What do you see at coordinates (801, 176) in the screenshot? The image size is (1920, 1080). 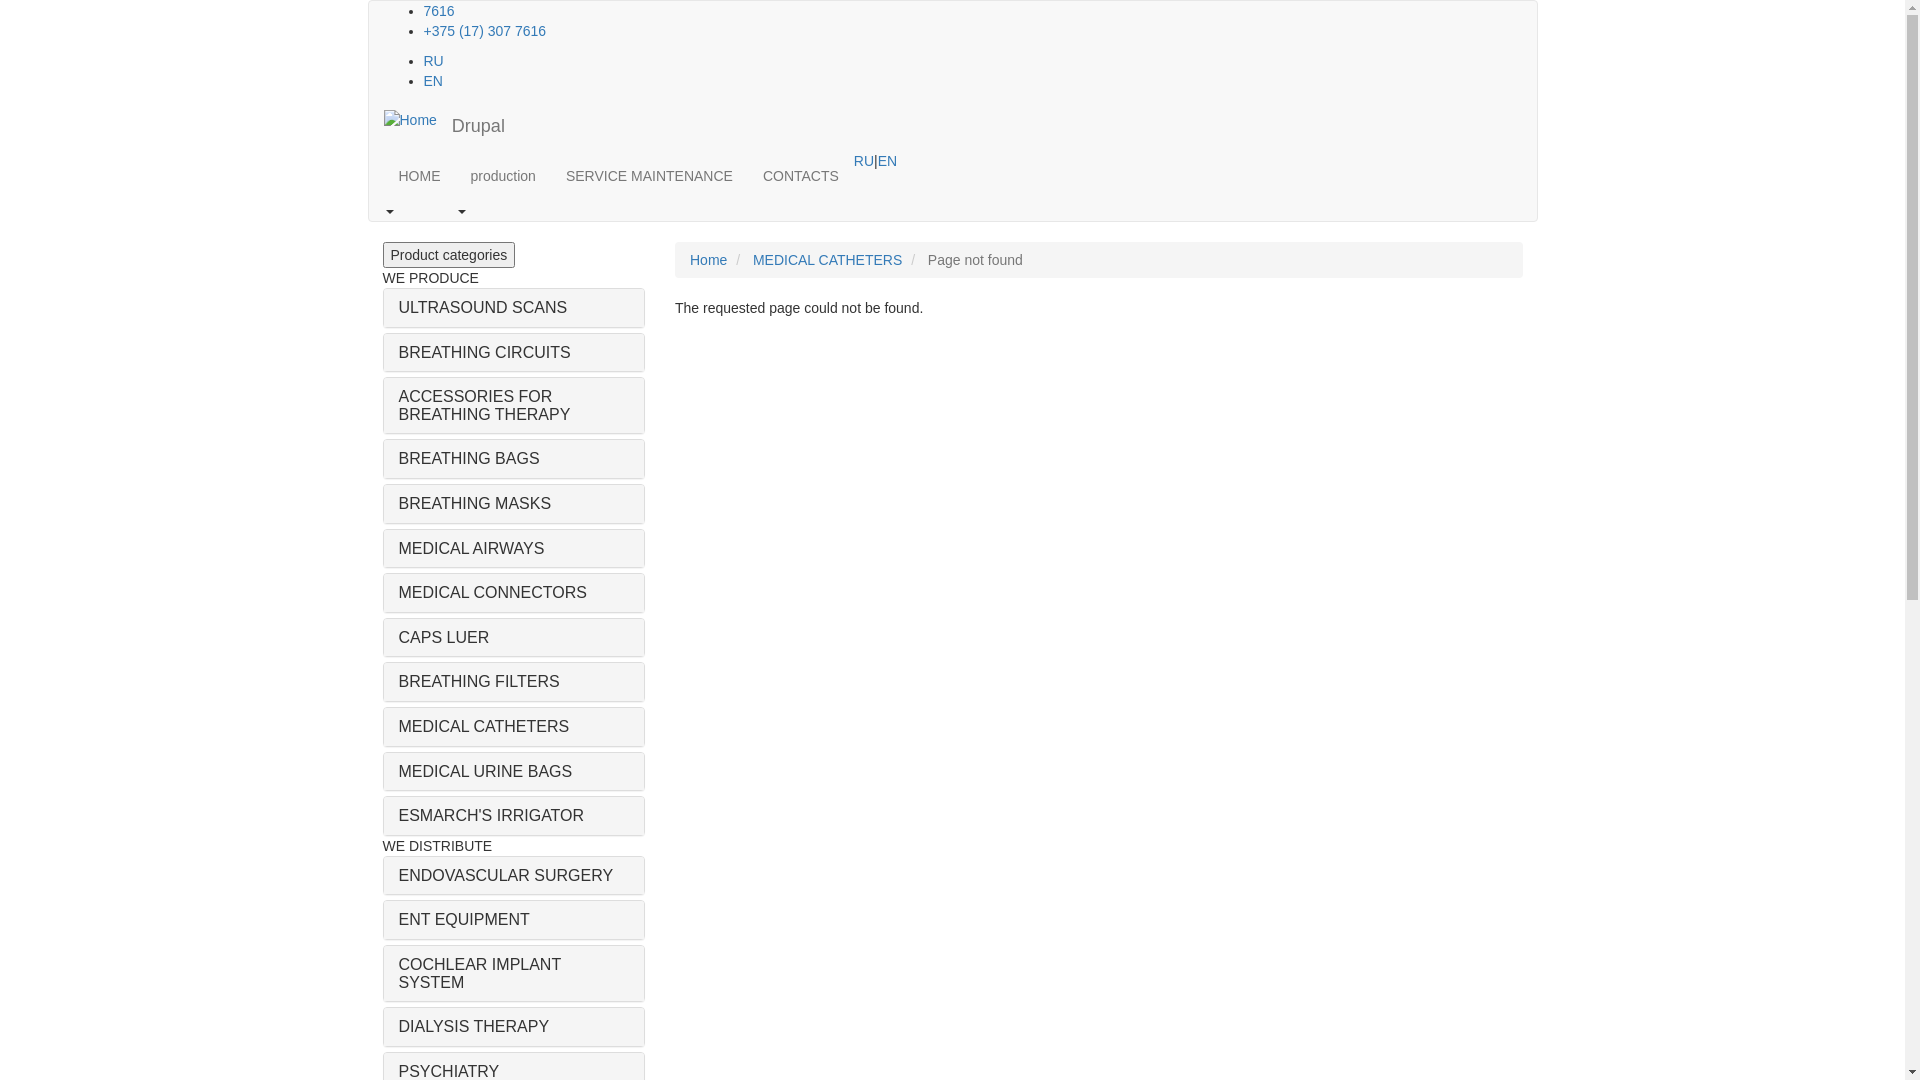 I see `CONTACTS` at bounding box center [801, 176].